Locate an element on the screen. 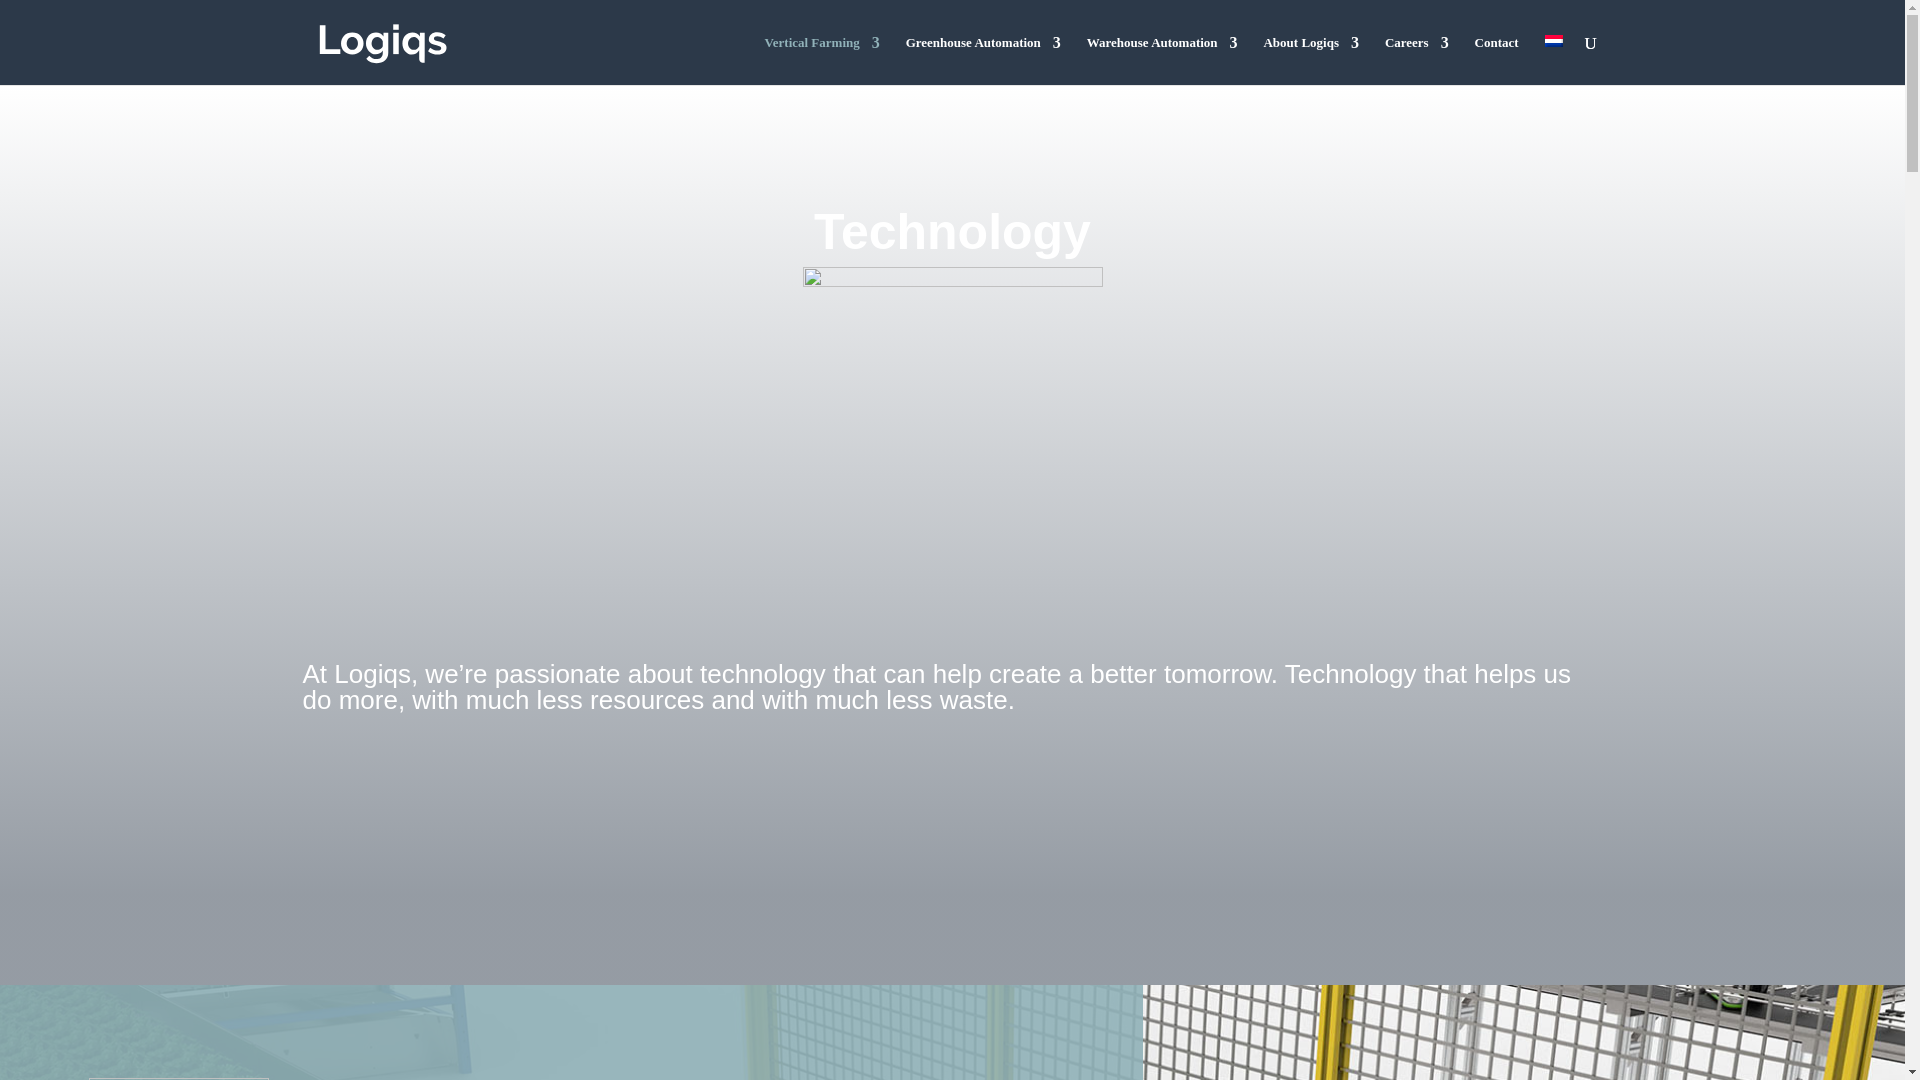 Image resolution: width=1920 pixels, height=1080 pixels. Contact is located at coordinates (1496, 60).